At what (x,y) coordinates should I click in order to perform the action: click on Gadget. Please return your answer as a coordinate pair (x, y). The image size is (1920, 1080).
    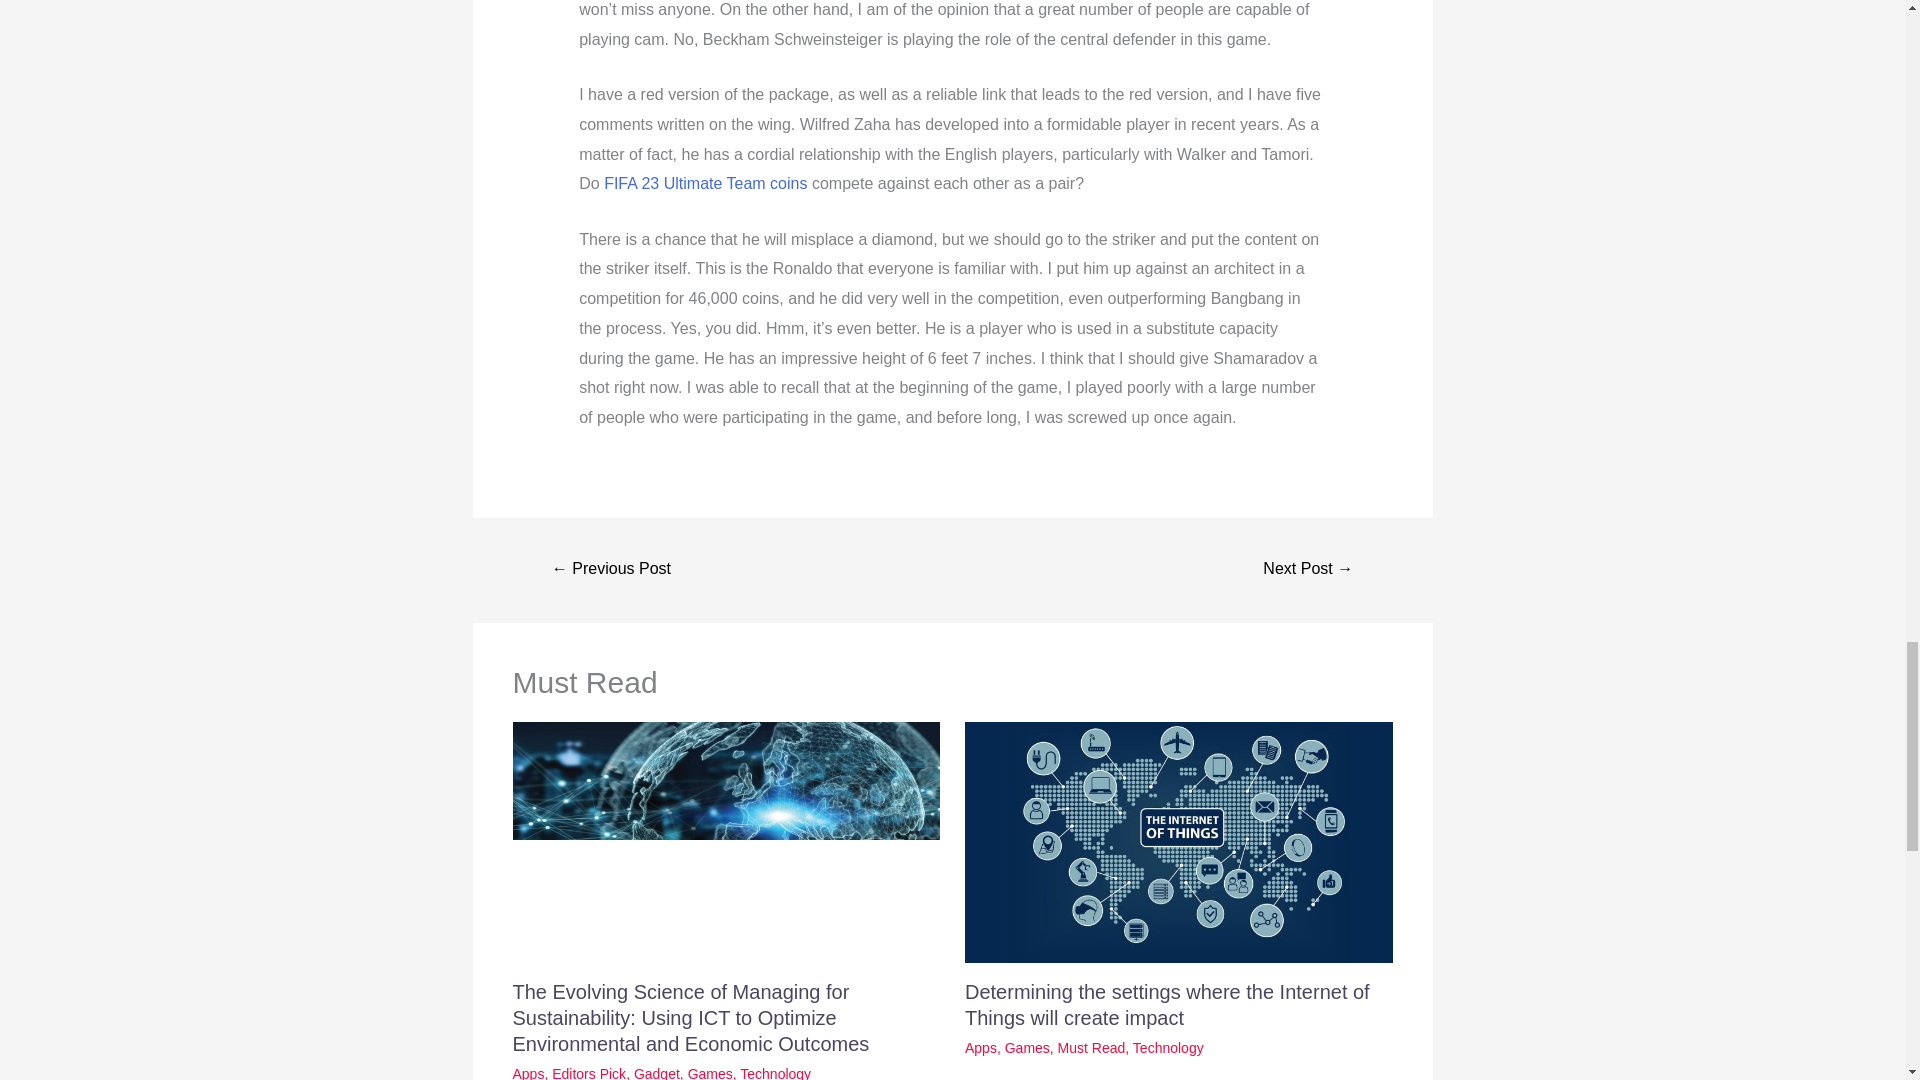
    Looking at the image, I should click on (656, 1072).